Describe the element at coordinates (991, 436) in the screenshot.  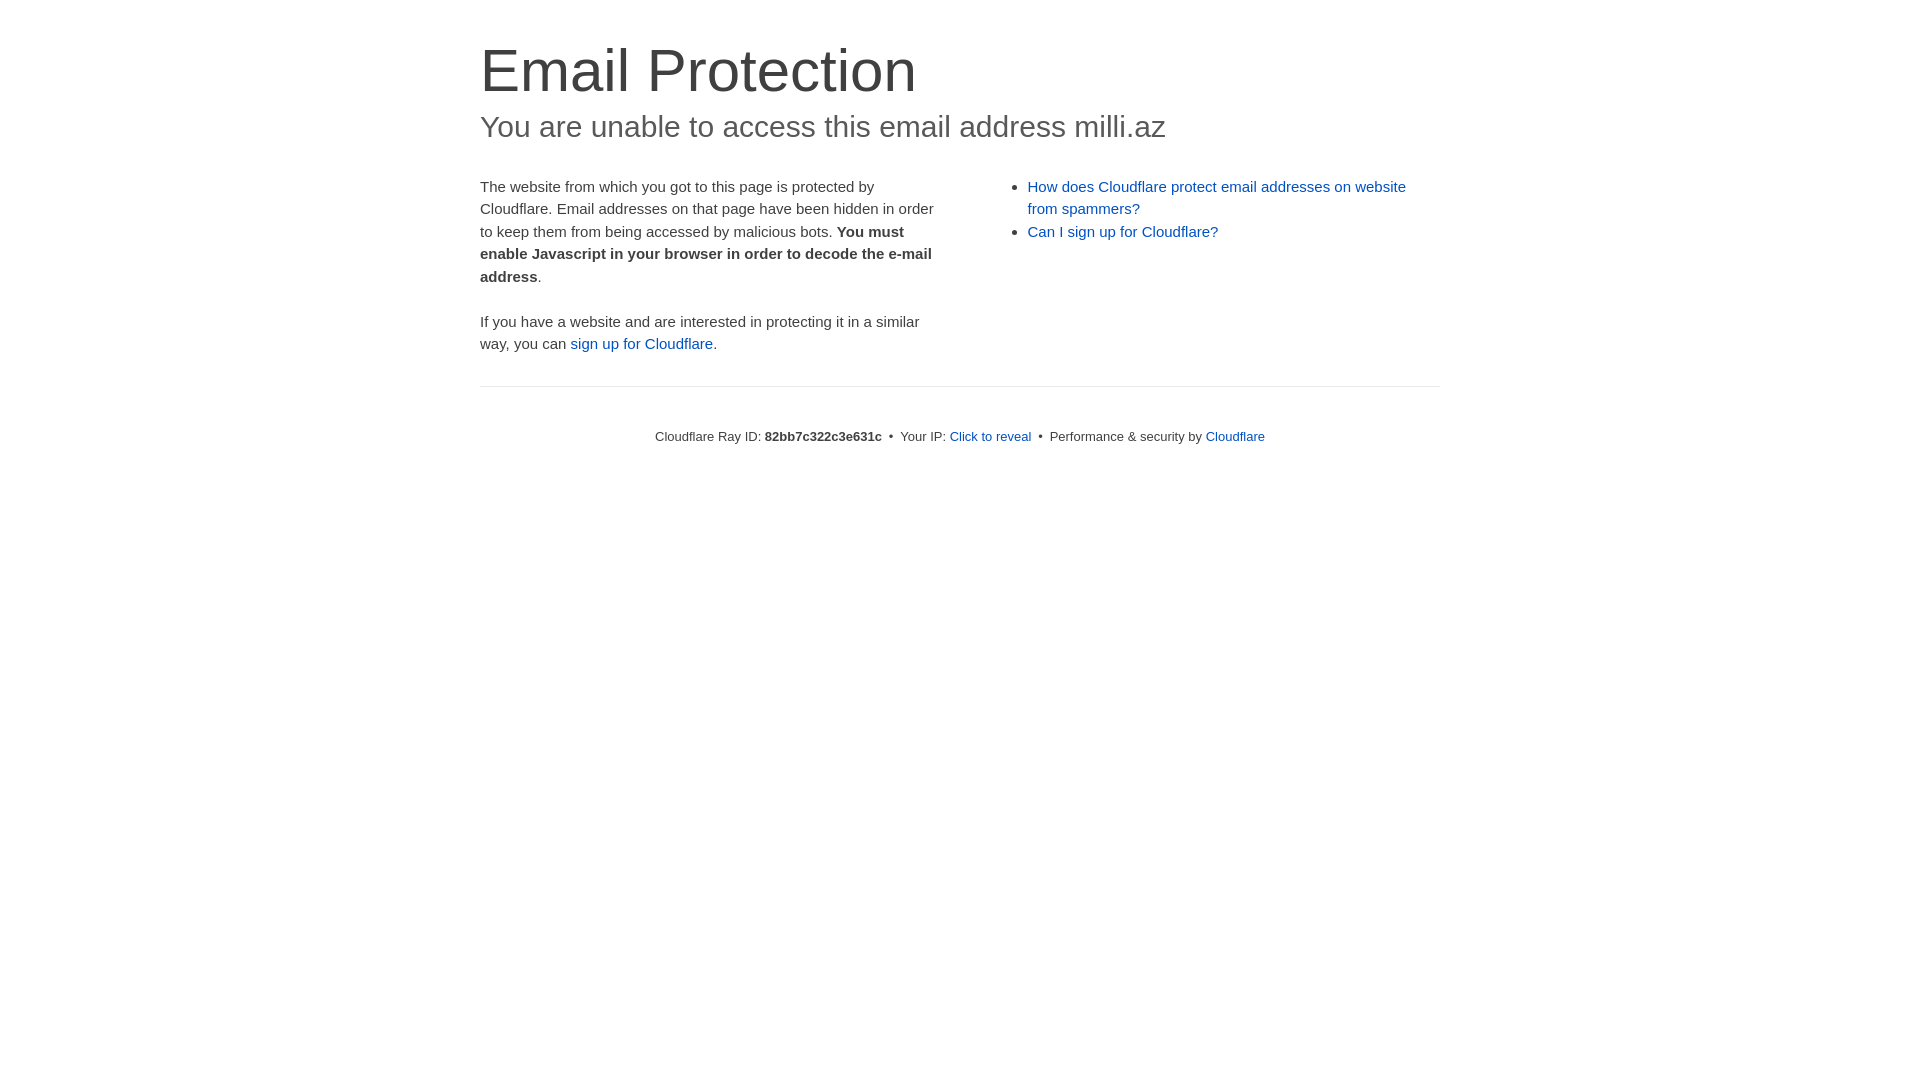
I see `Click to reveal` at that location.